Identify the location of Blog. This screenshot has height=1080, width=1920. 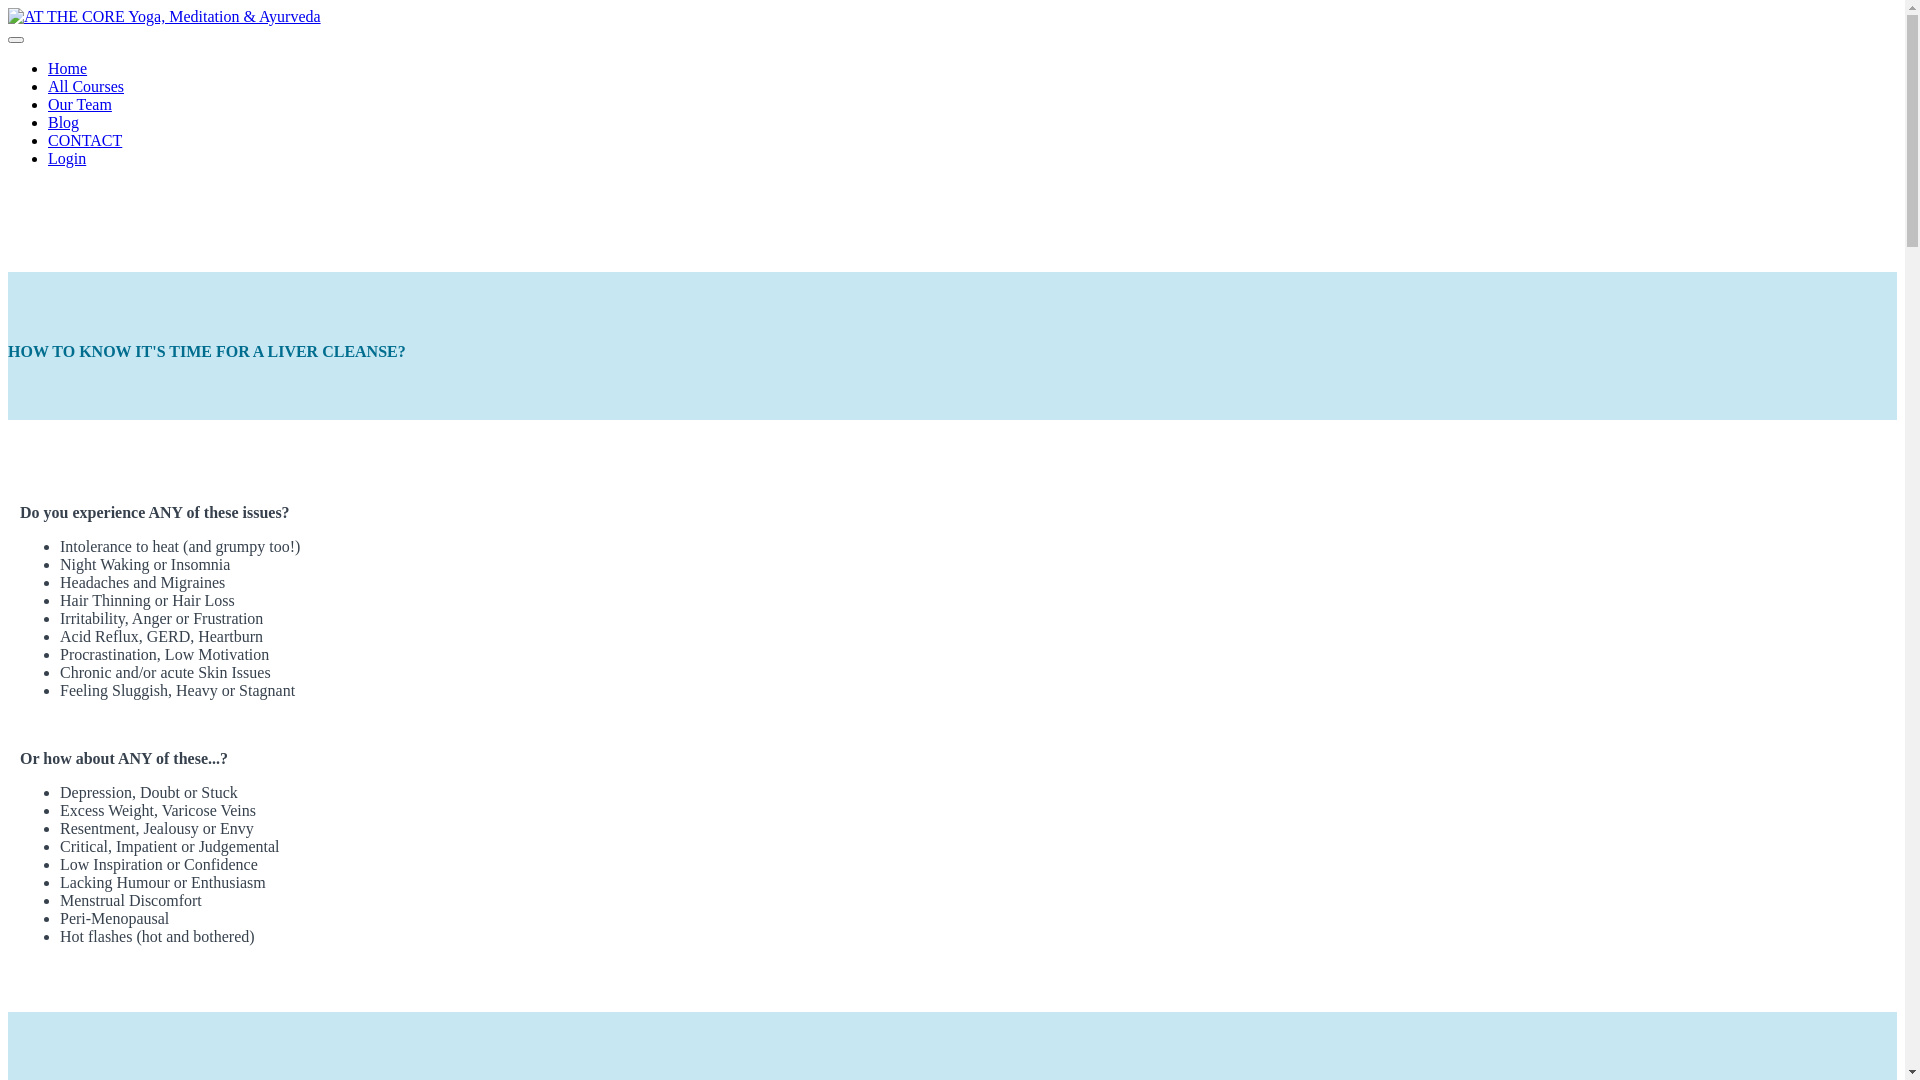
(64, 122).